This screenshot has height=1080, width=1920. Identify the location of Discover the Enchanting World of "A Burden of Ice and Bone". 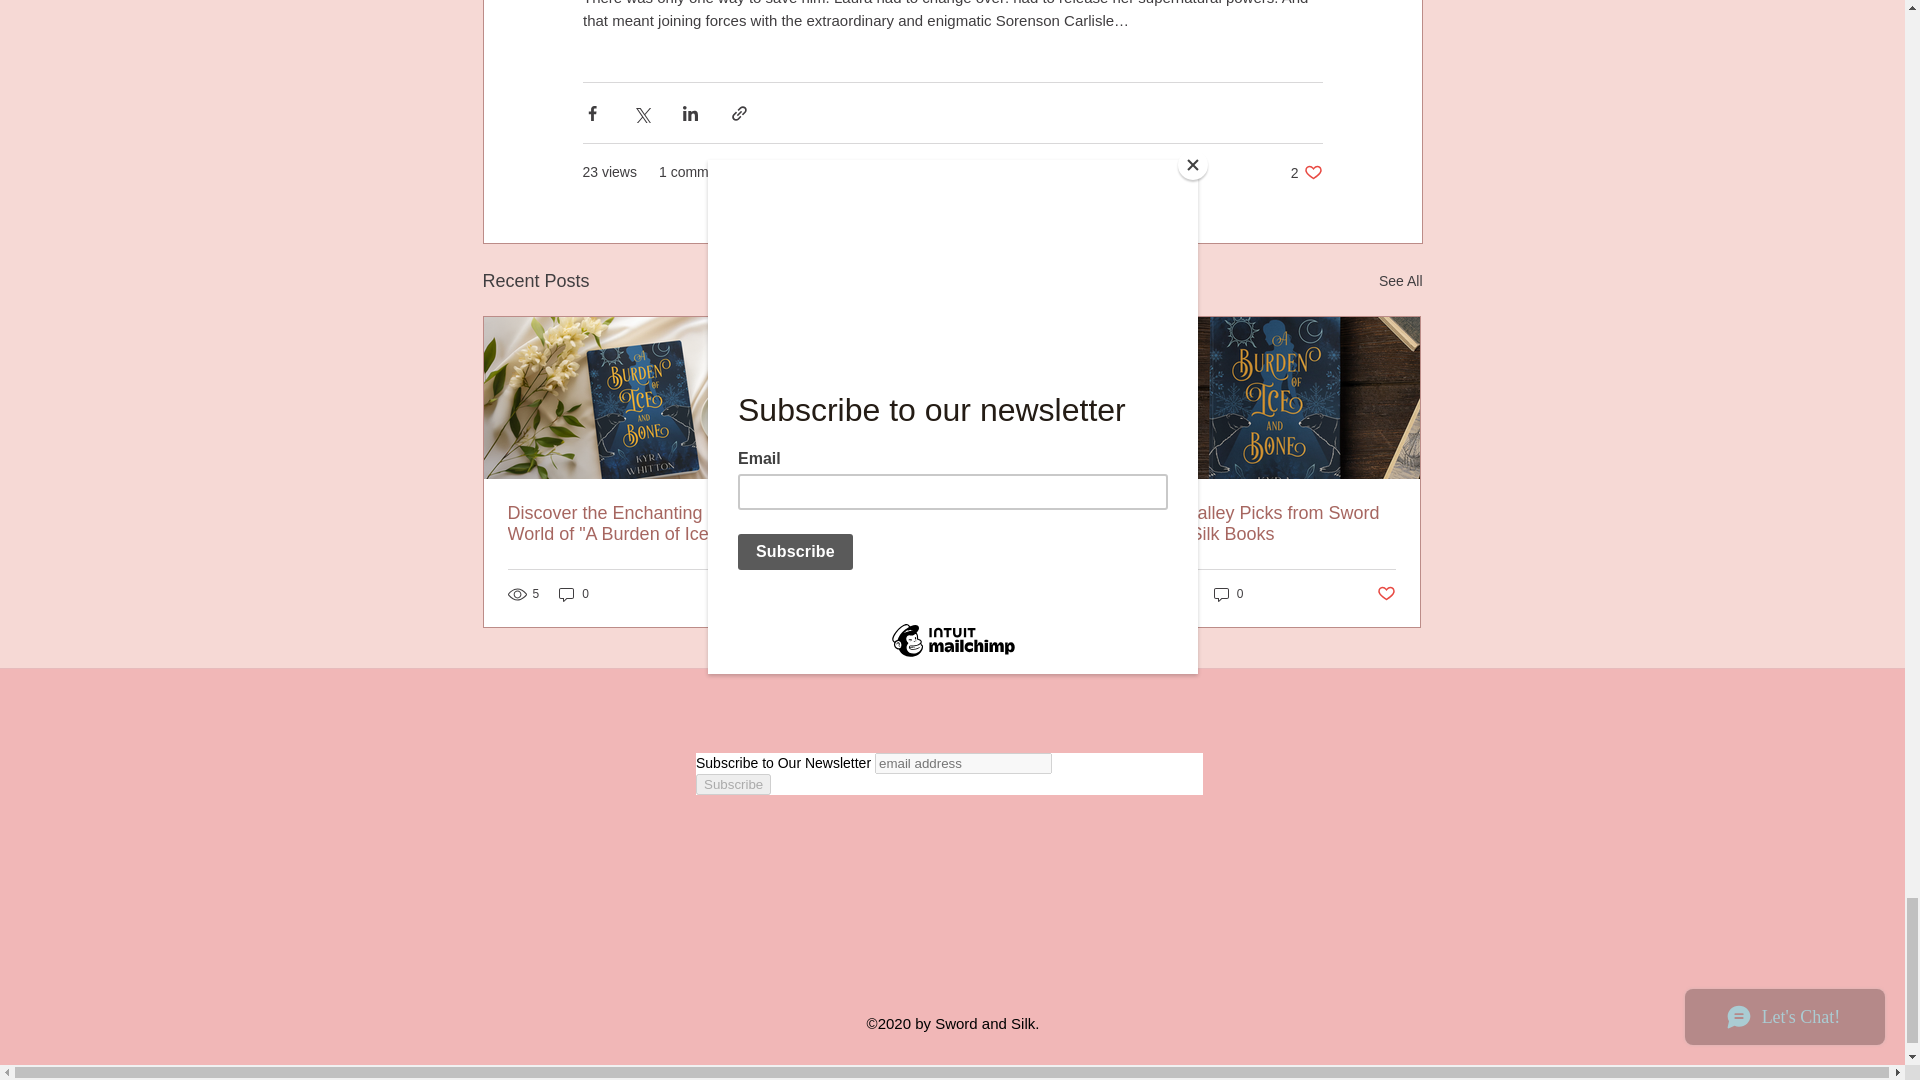
(628, 524).